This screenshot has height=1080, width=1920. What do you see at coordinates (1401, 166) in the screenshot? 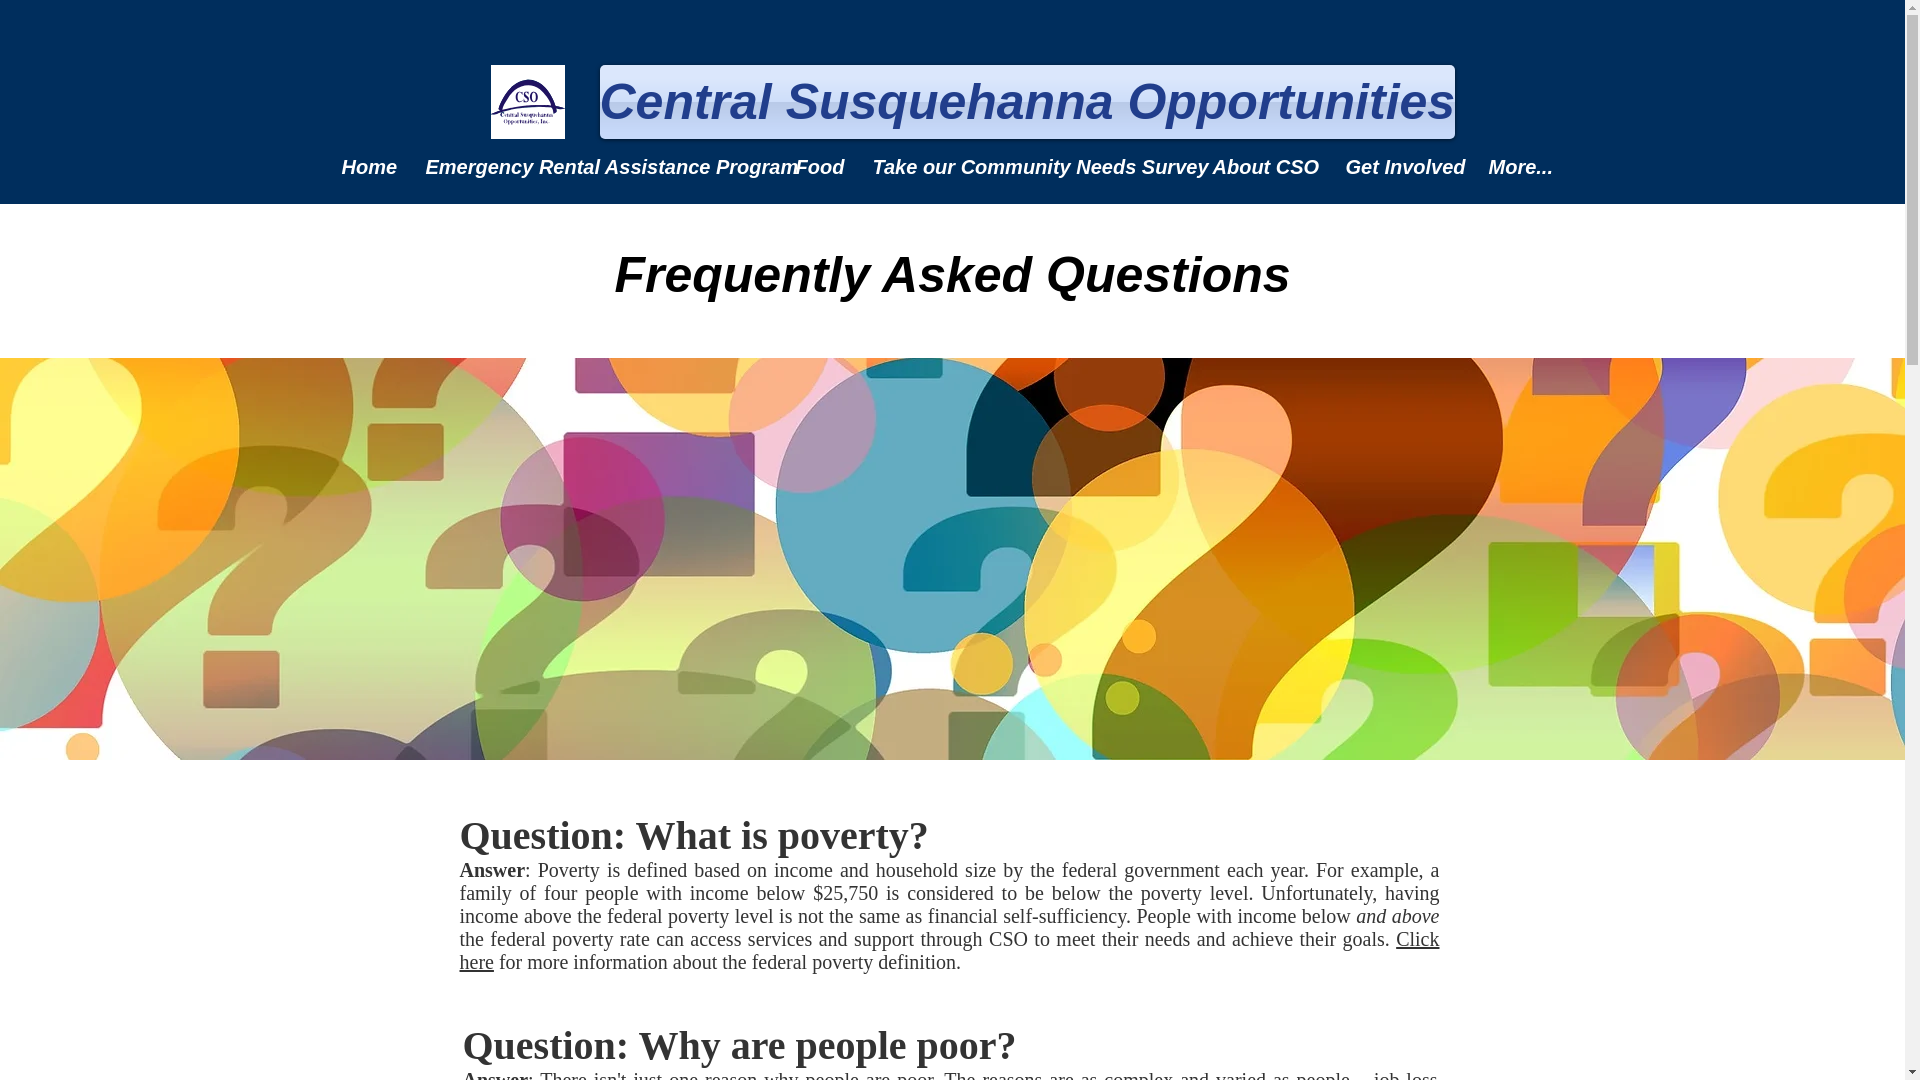
I see `Get Involved` at bounding box center [1401, 166].